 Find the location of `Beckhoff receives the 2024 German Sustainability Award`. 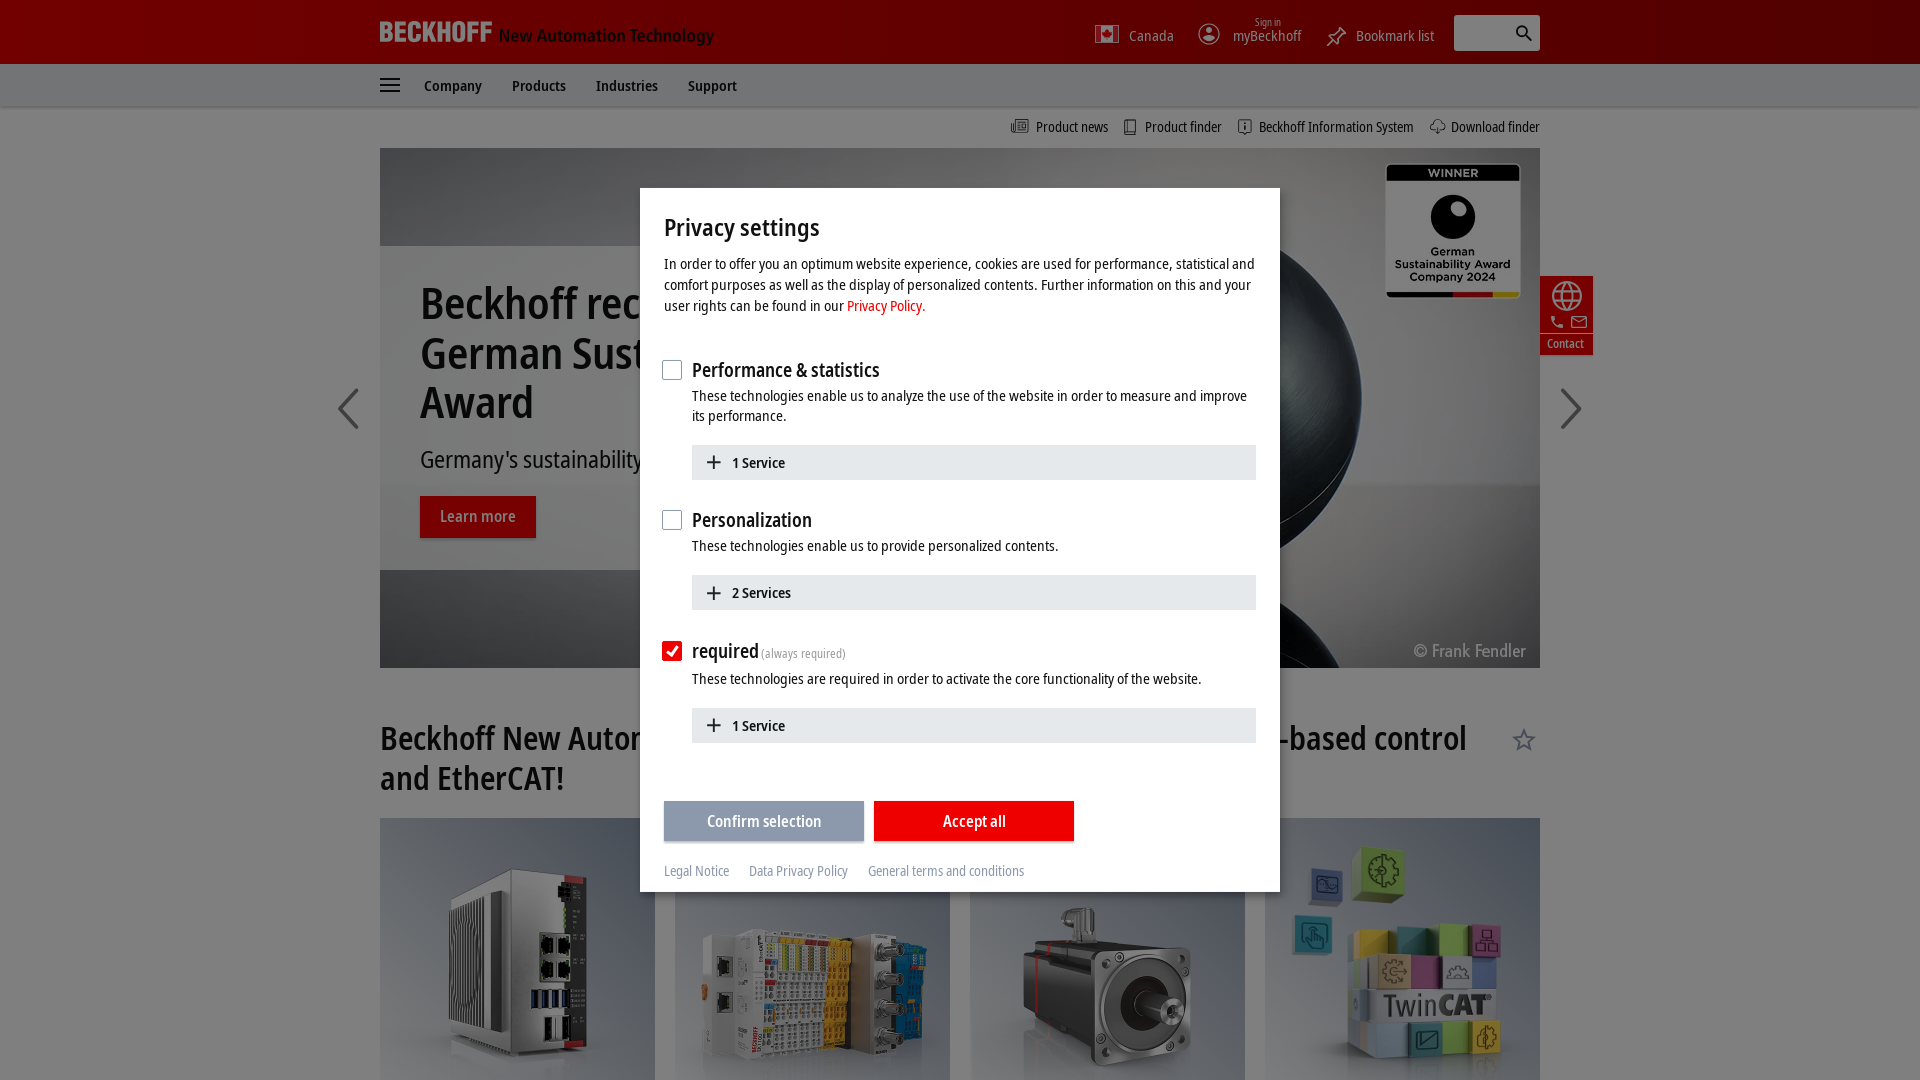

Beckhoff receives the 2024 German Sustainability Award is located at coordinates (960, 408).